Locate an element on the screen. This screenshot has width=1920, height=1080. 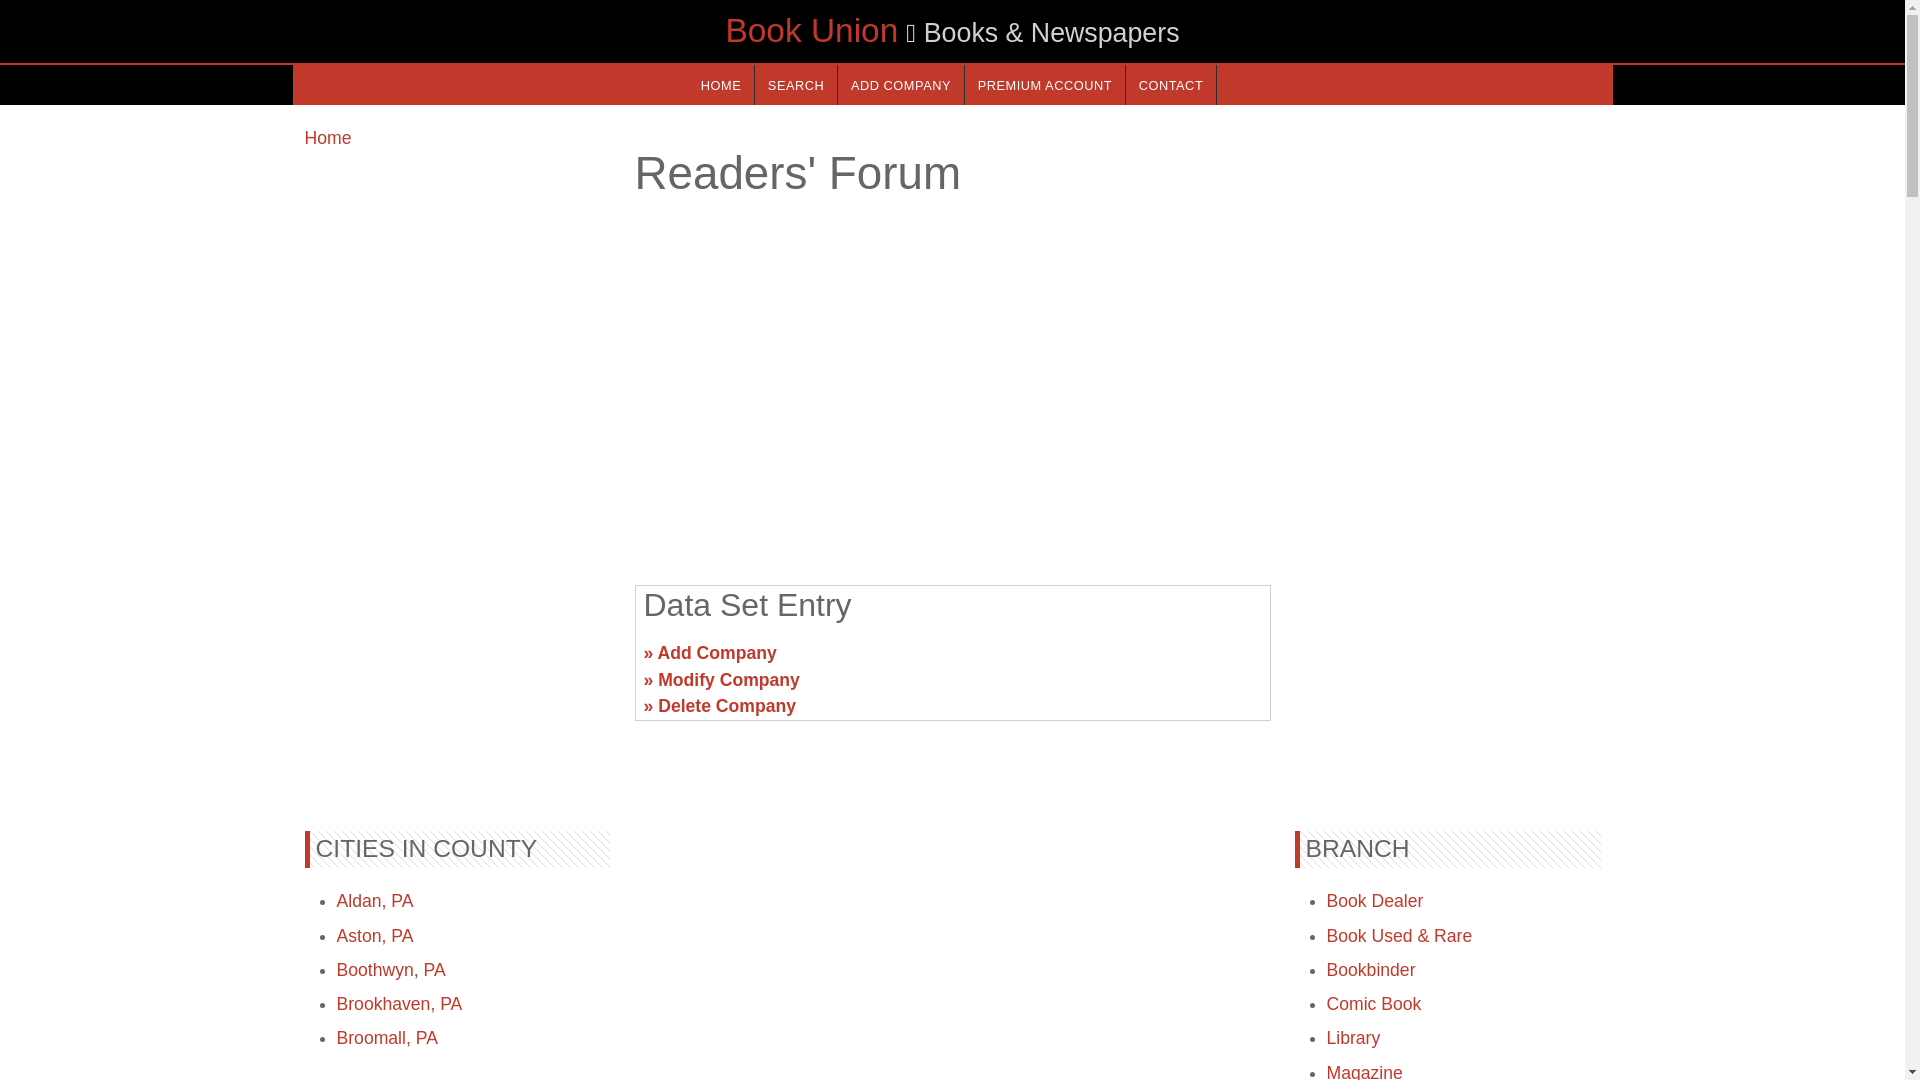
Library is located at coordinates (1353, 1038).